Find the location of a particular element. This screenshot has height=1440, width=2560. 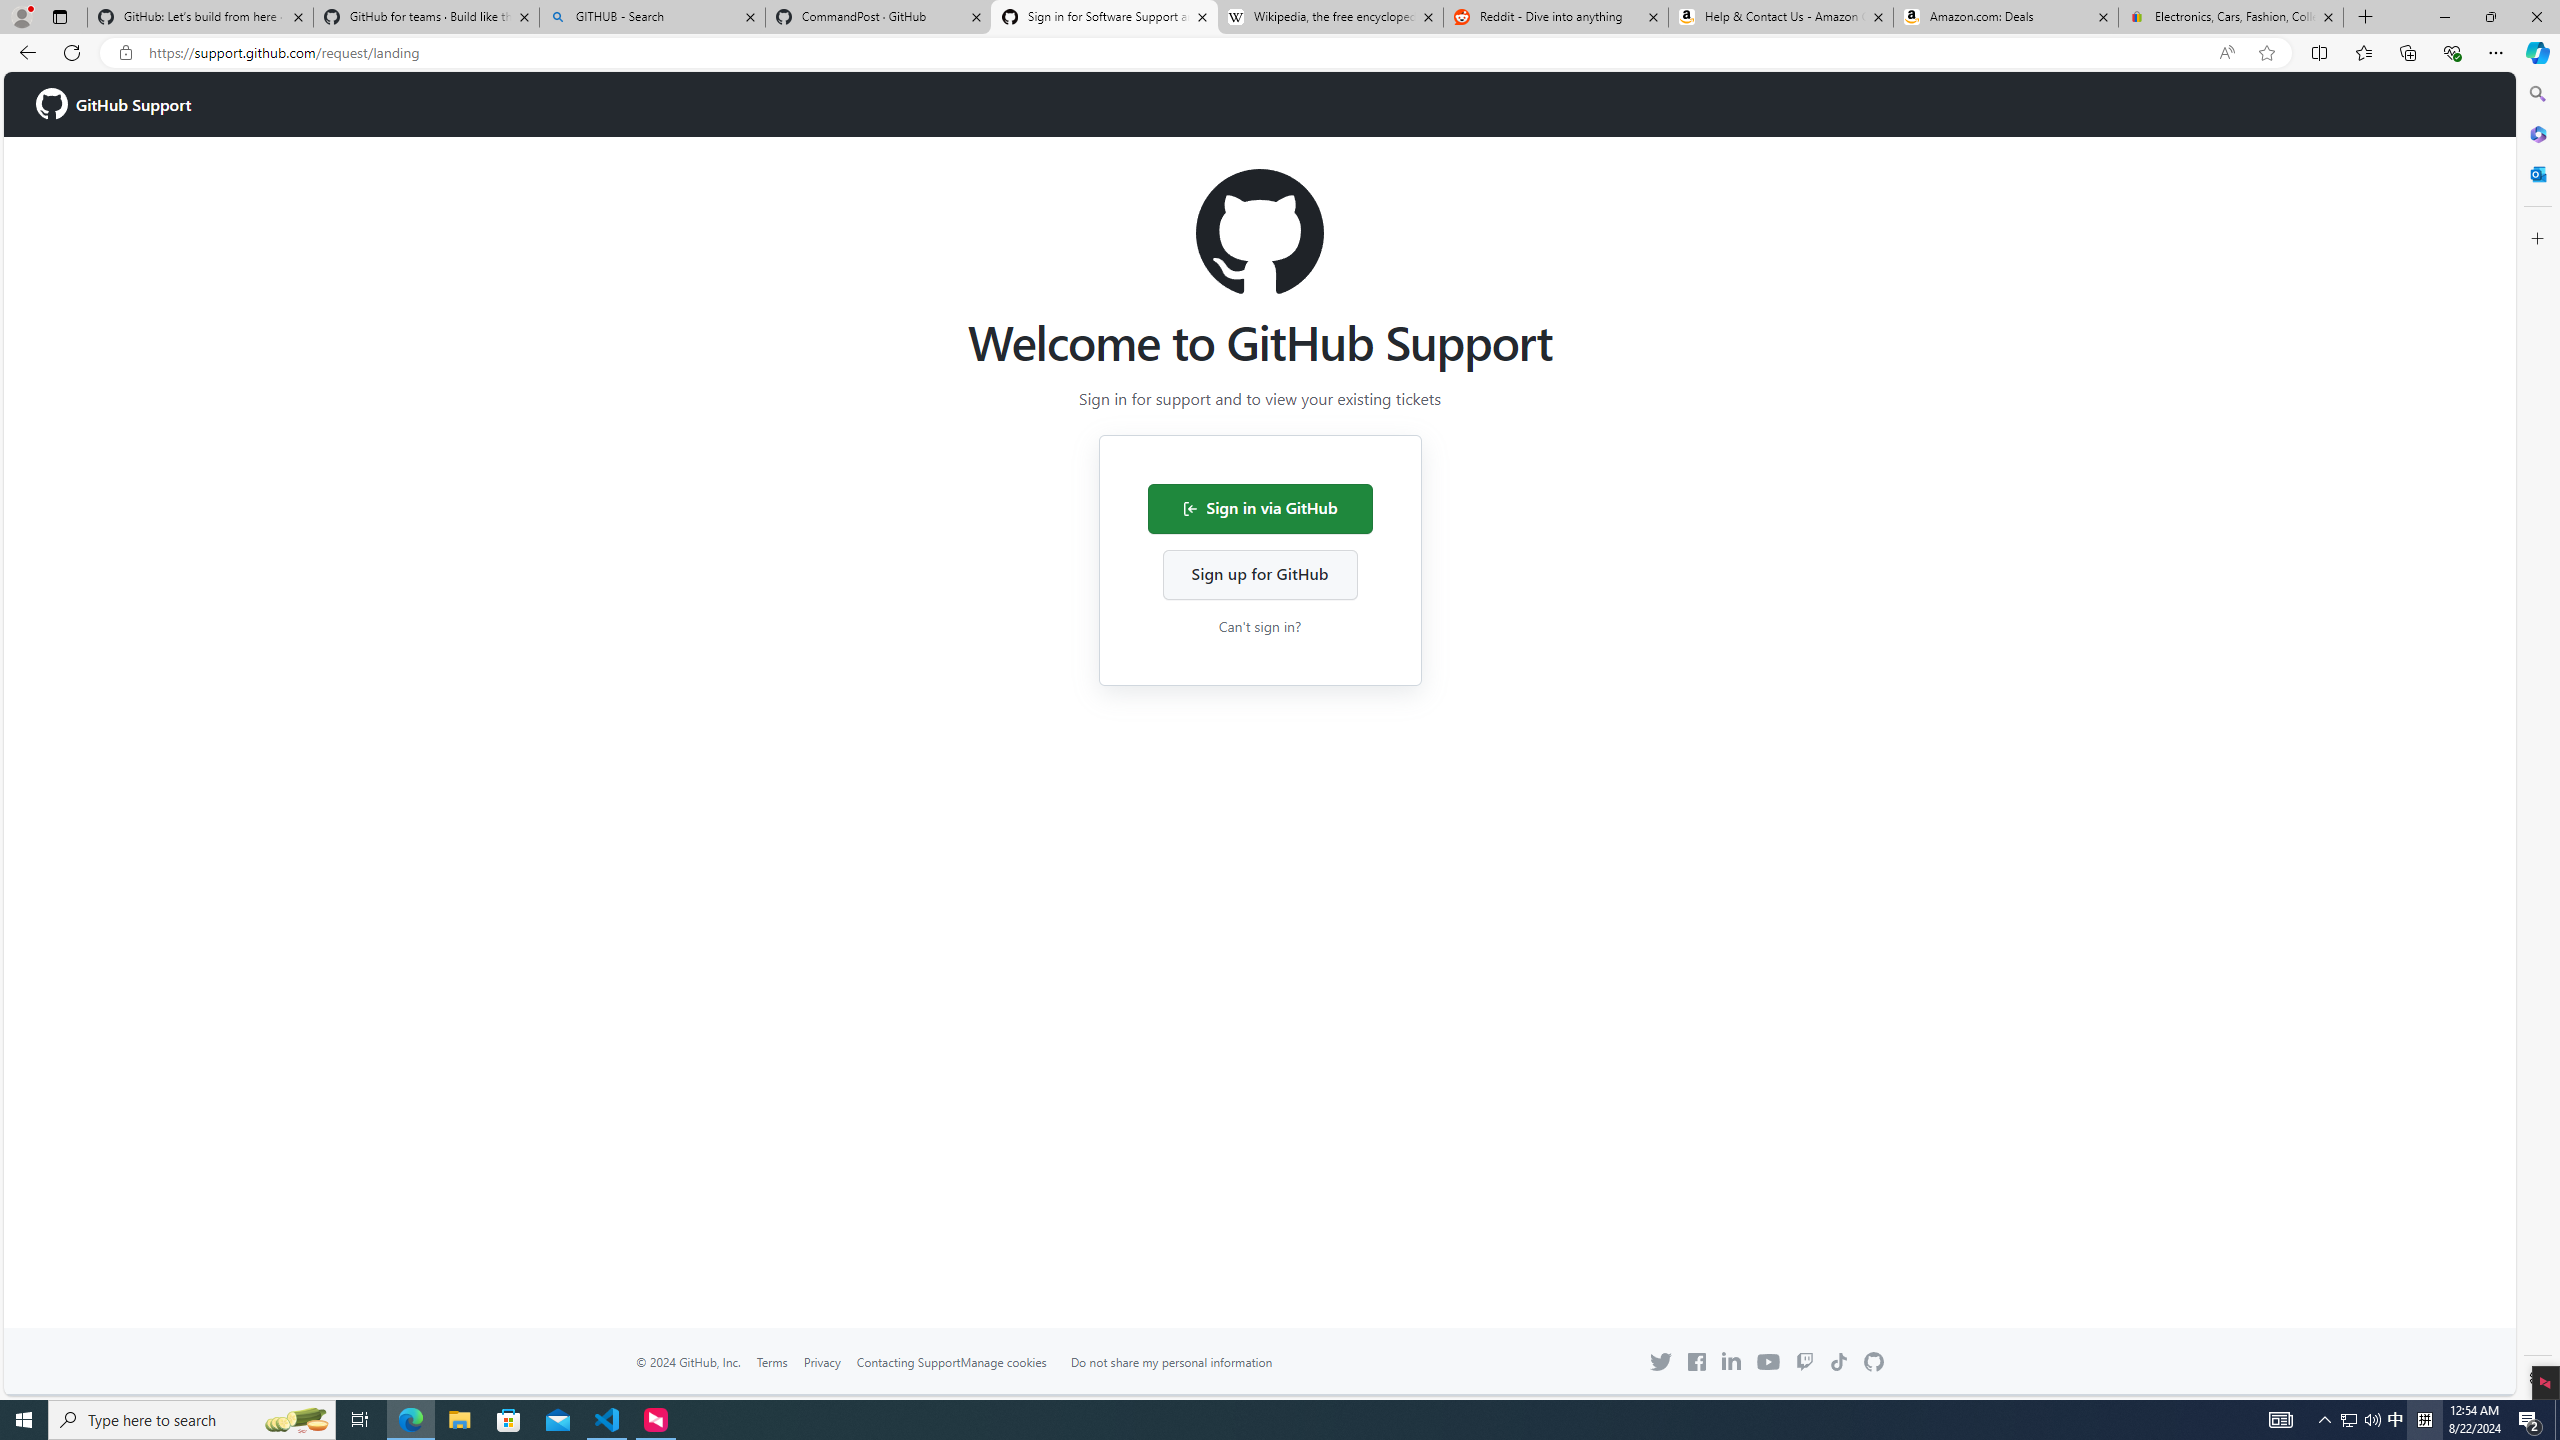

Contacting Support is located at coordinates (908, 1362).